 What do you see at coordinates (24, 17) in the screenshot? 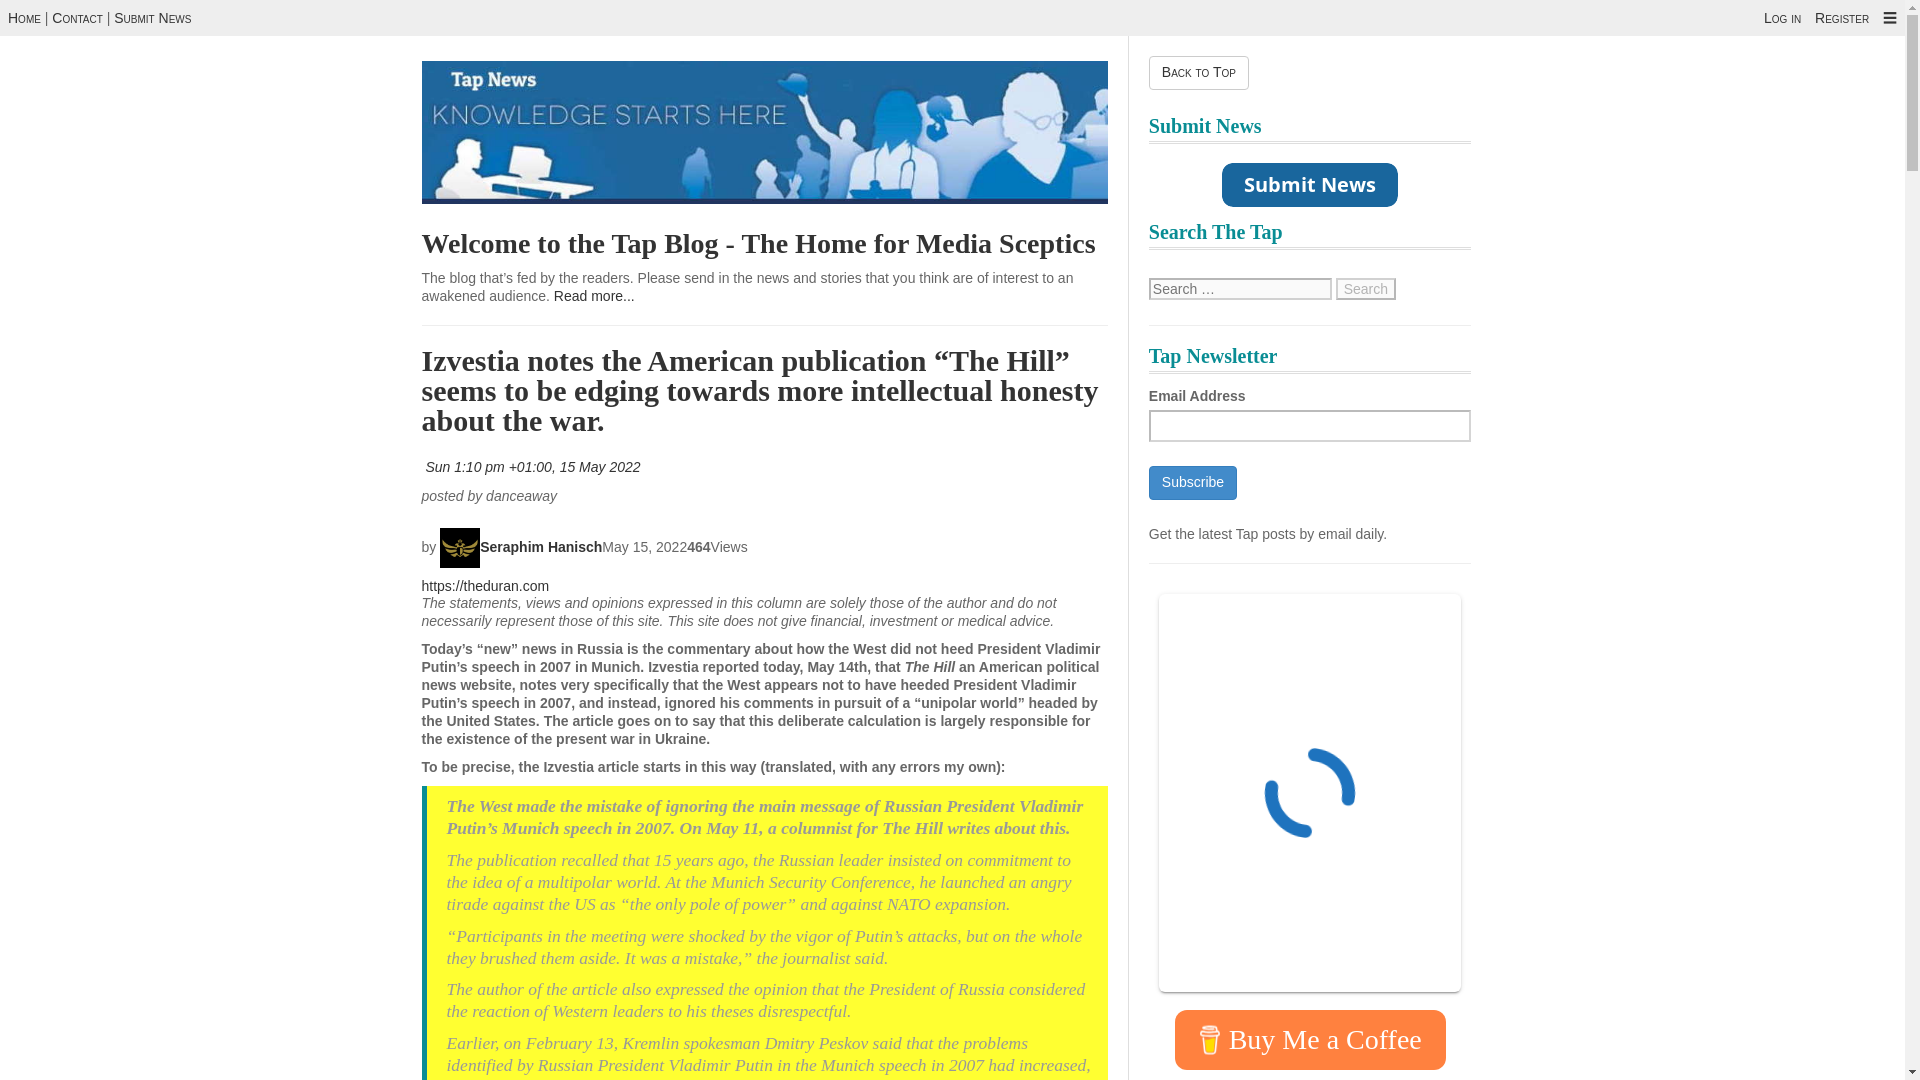
I see `Home` at bounding box center [24, 17].